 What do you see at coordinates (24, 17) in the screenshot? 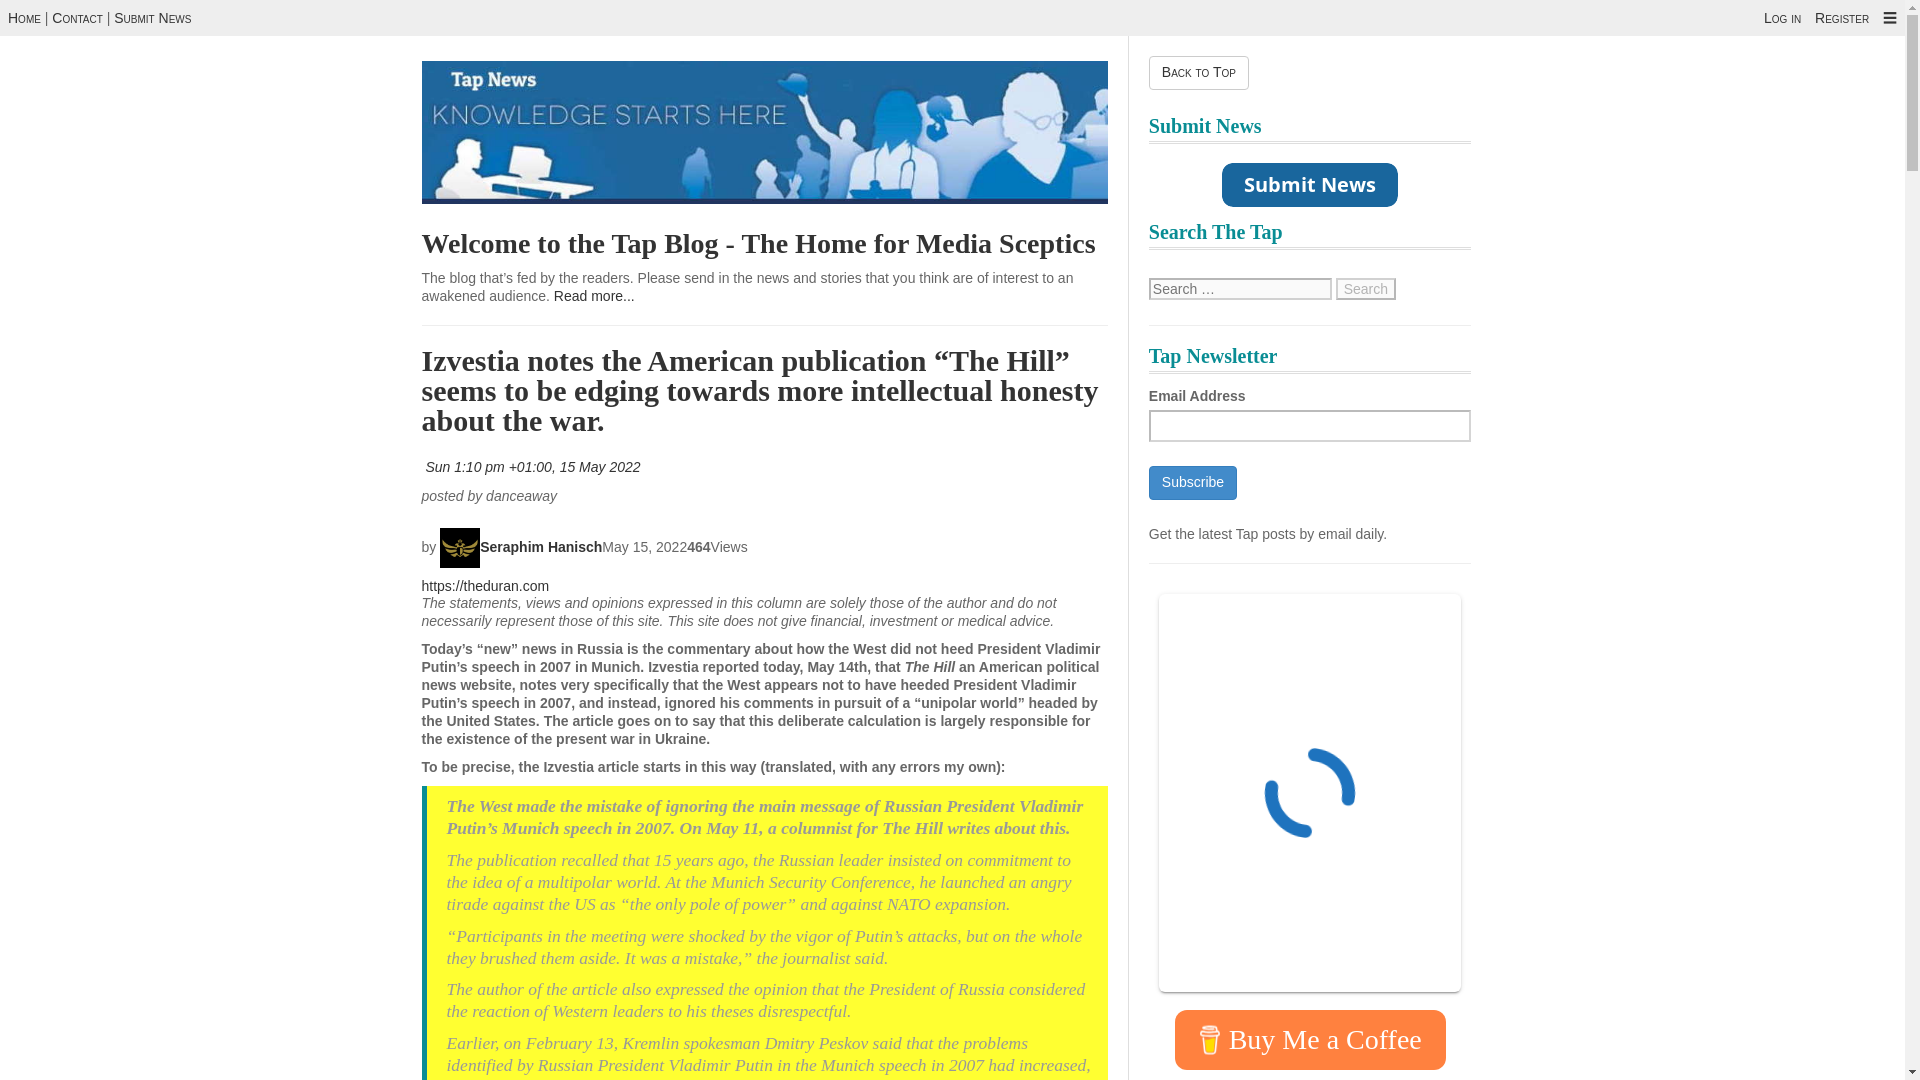
I see `Home` at bounding box center [24, 17].